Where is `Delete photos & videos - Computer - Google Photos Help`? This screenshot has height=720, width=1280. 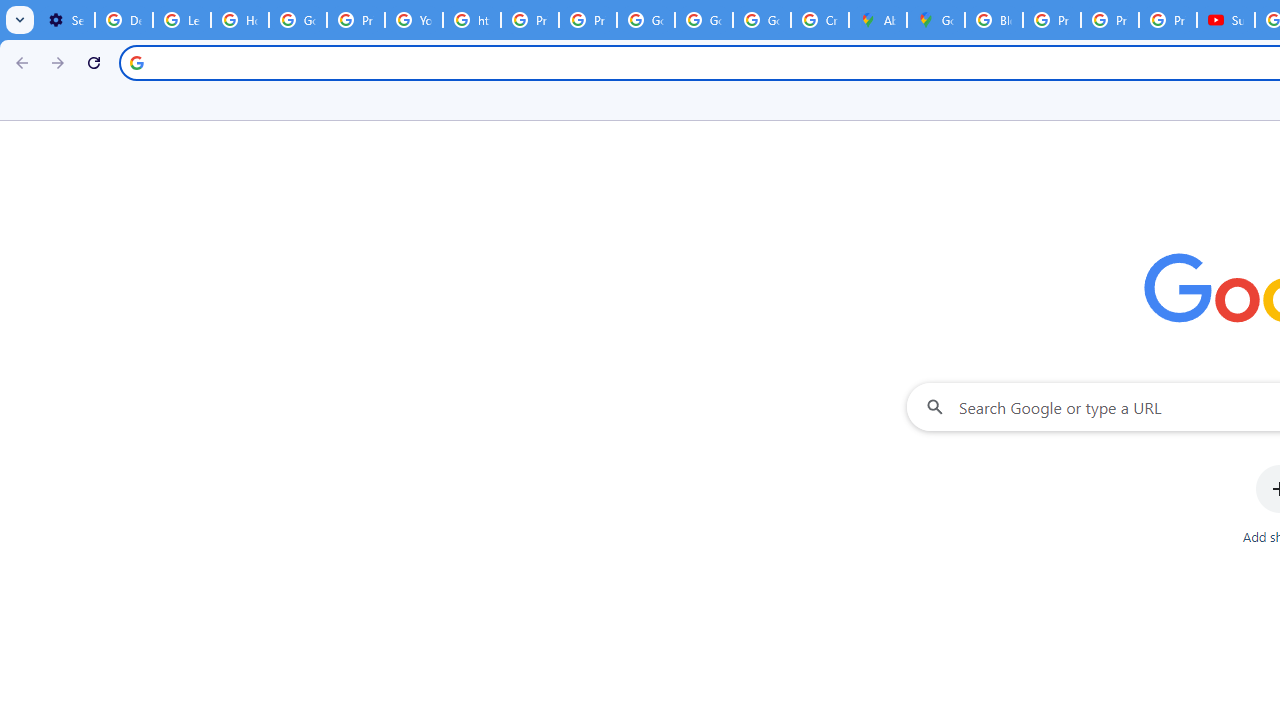 Delete photos & videos - Computer - Google Photos Help is located at coordinates (124, 20).